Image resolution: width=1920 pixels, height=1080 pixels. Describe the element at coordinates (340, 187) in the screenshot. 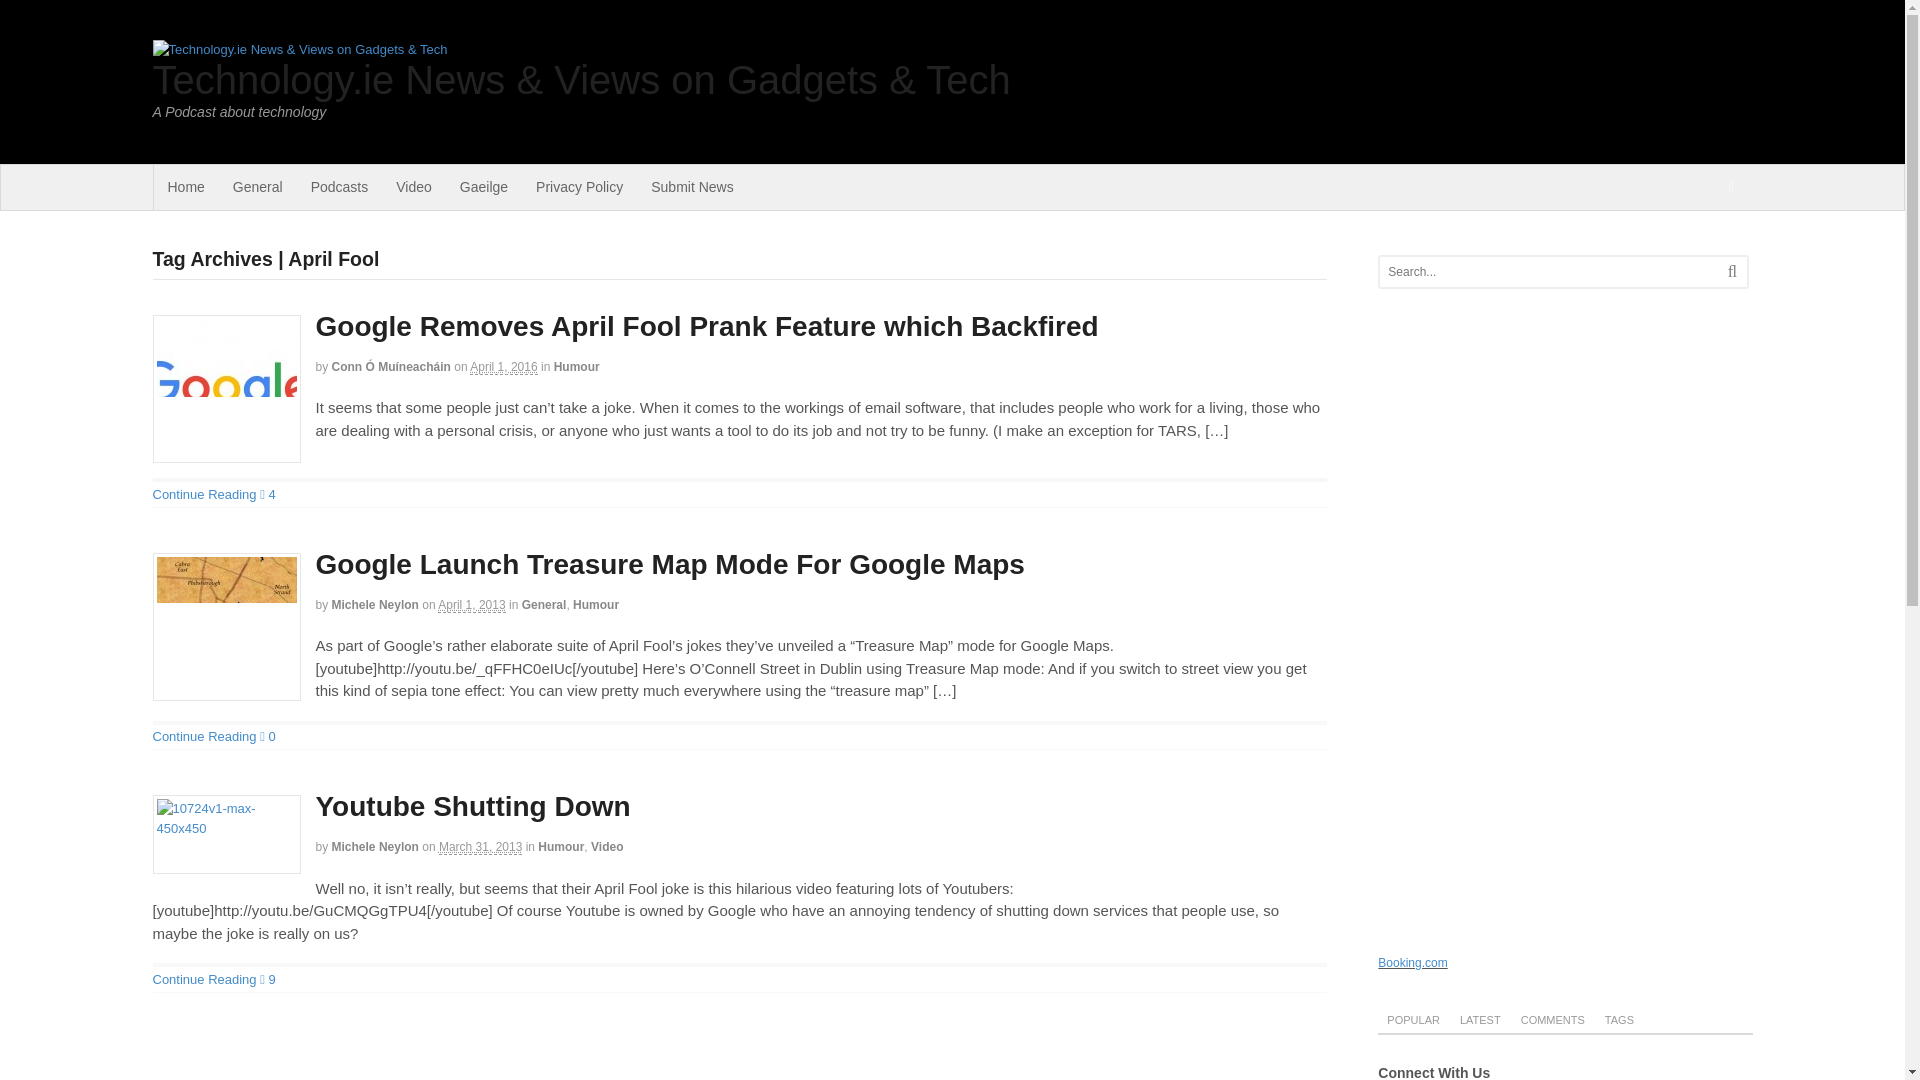

I see `Podcasts` at that location.